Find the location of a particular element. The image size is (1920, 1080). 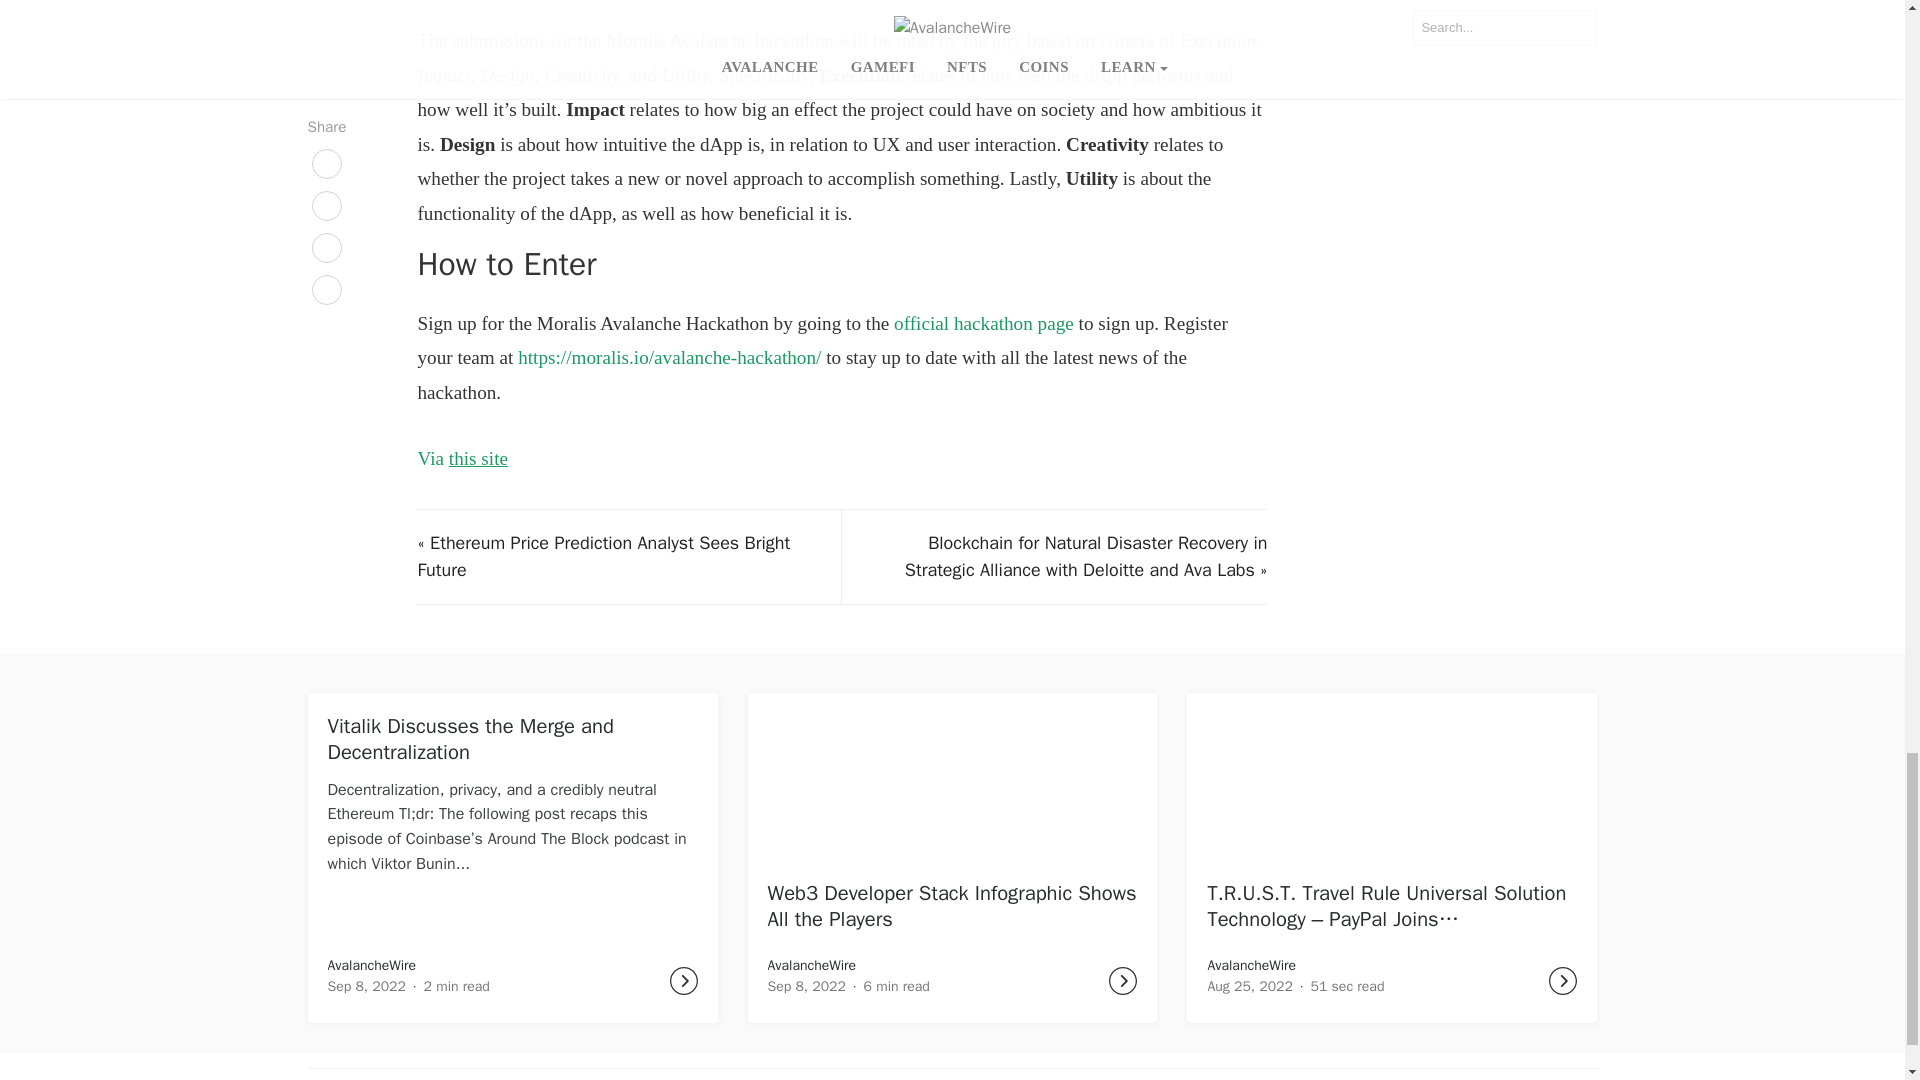

Web3 Developer Stack Infographic Shows All the Players is located at coordinates (952, 906).